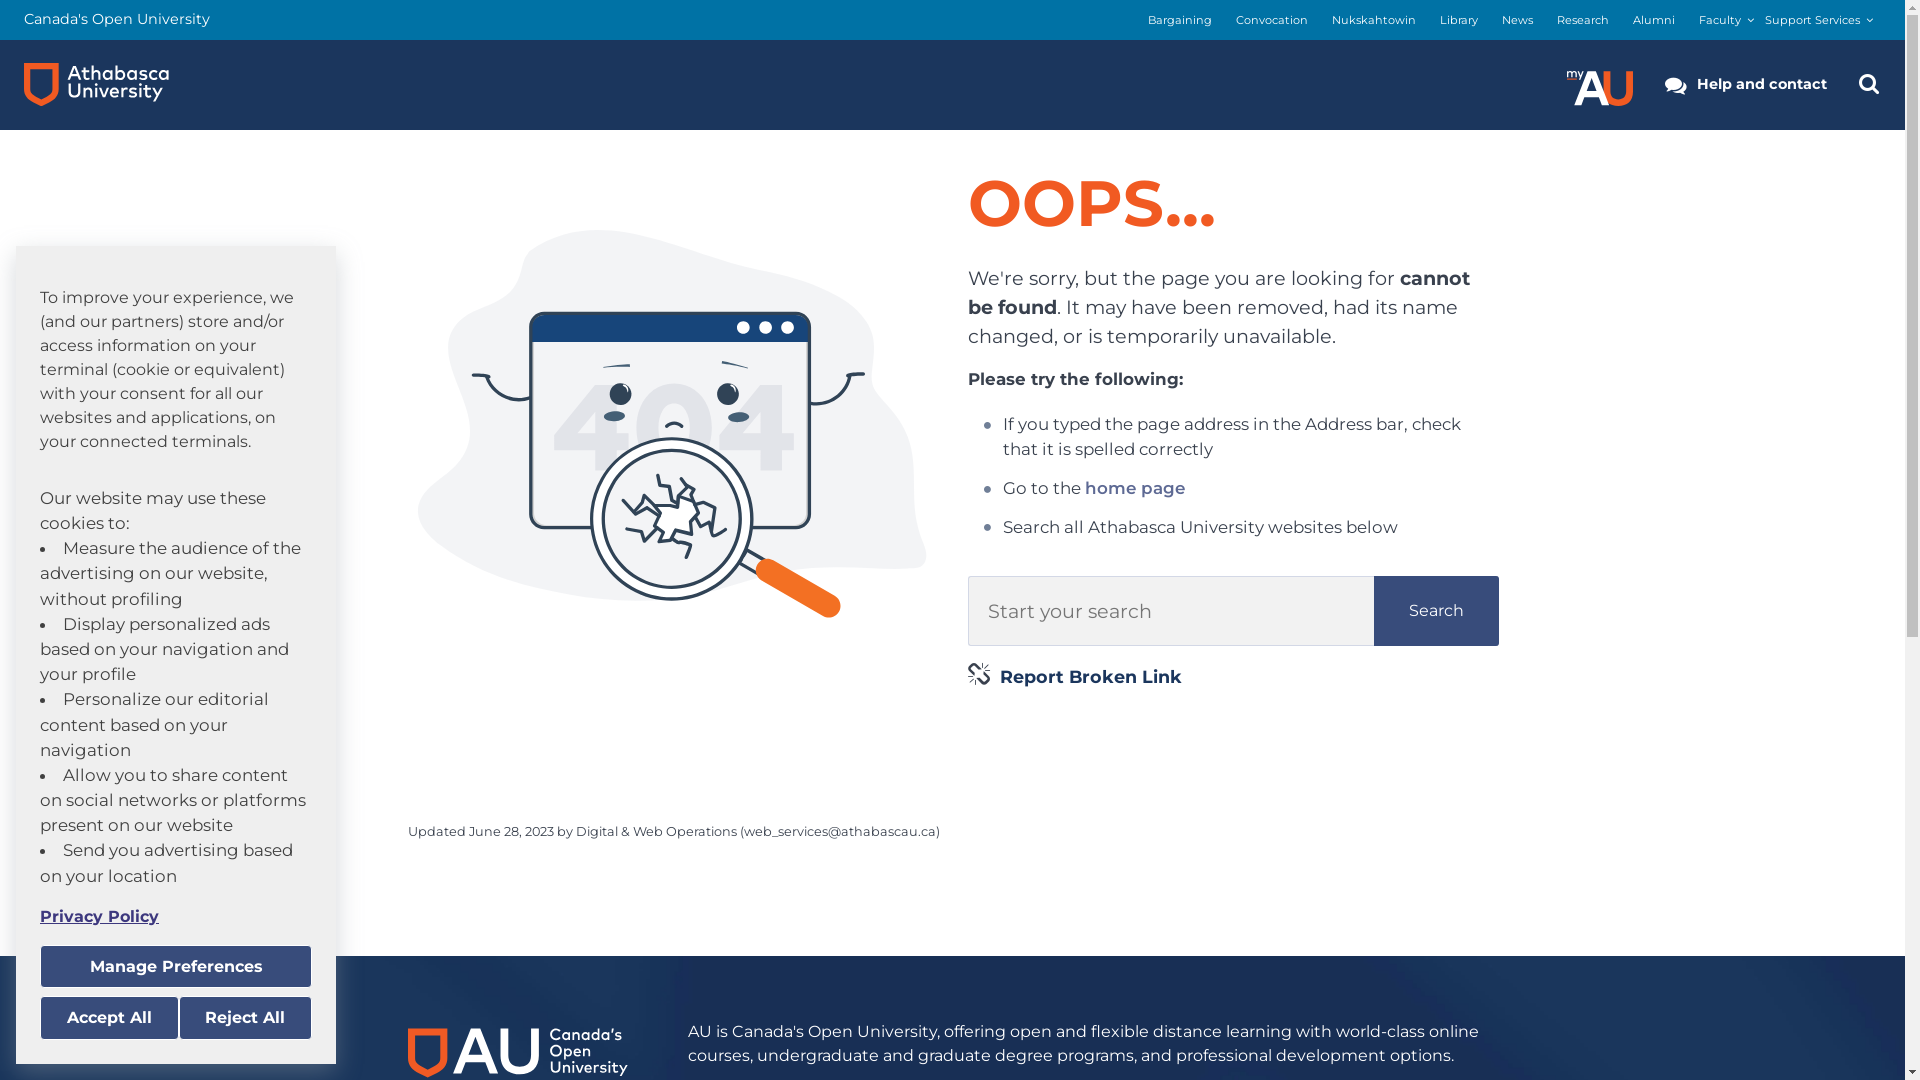 The image size is (1920, 1080). What do you see at coordinates (1459, 20) in the screenshot?
I see `Library` at bounding box center [1459, 20].